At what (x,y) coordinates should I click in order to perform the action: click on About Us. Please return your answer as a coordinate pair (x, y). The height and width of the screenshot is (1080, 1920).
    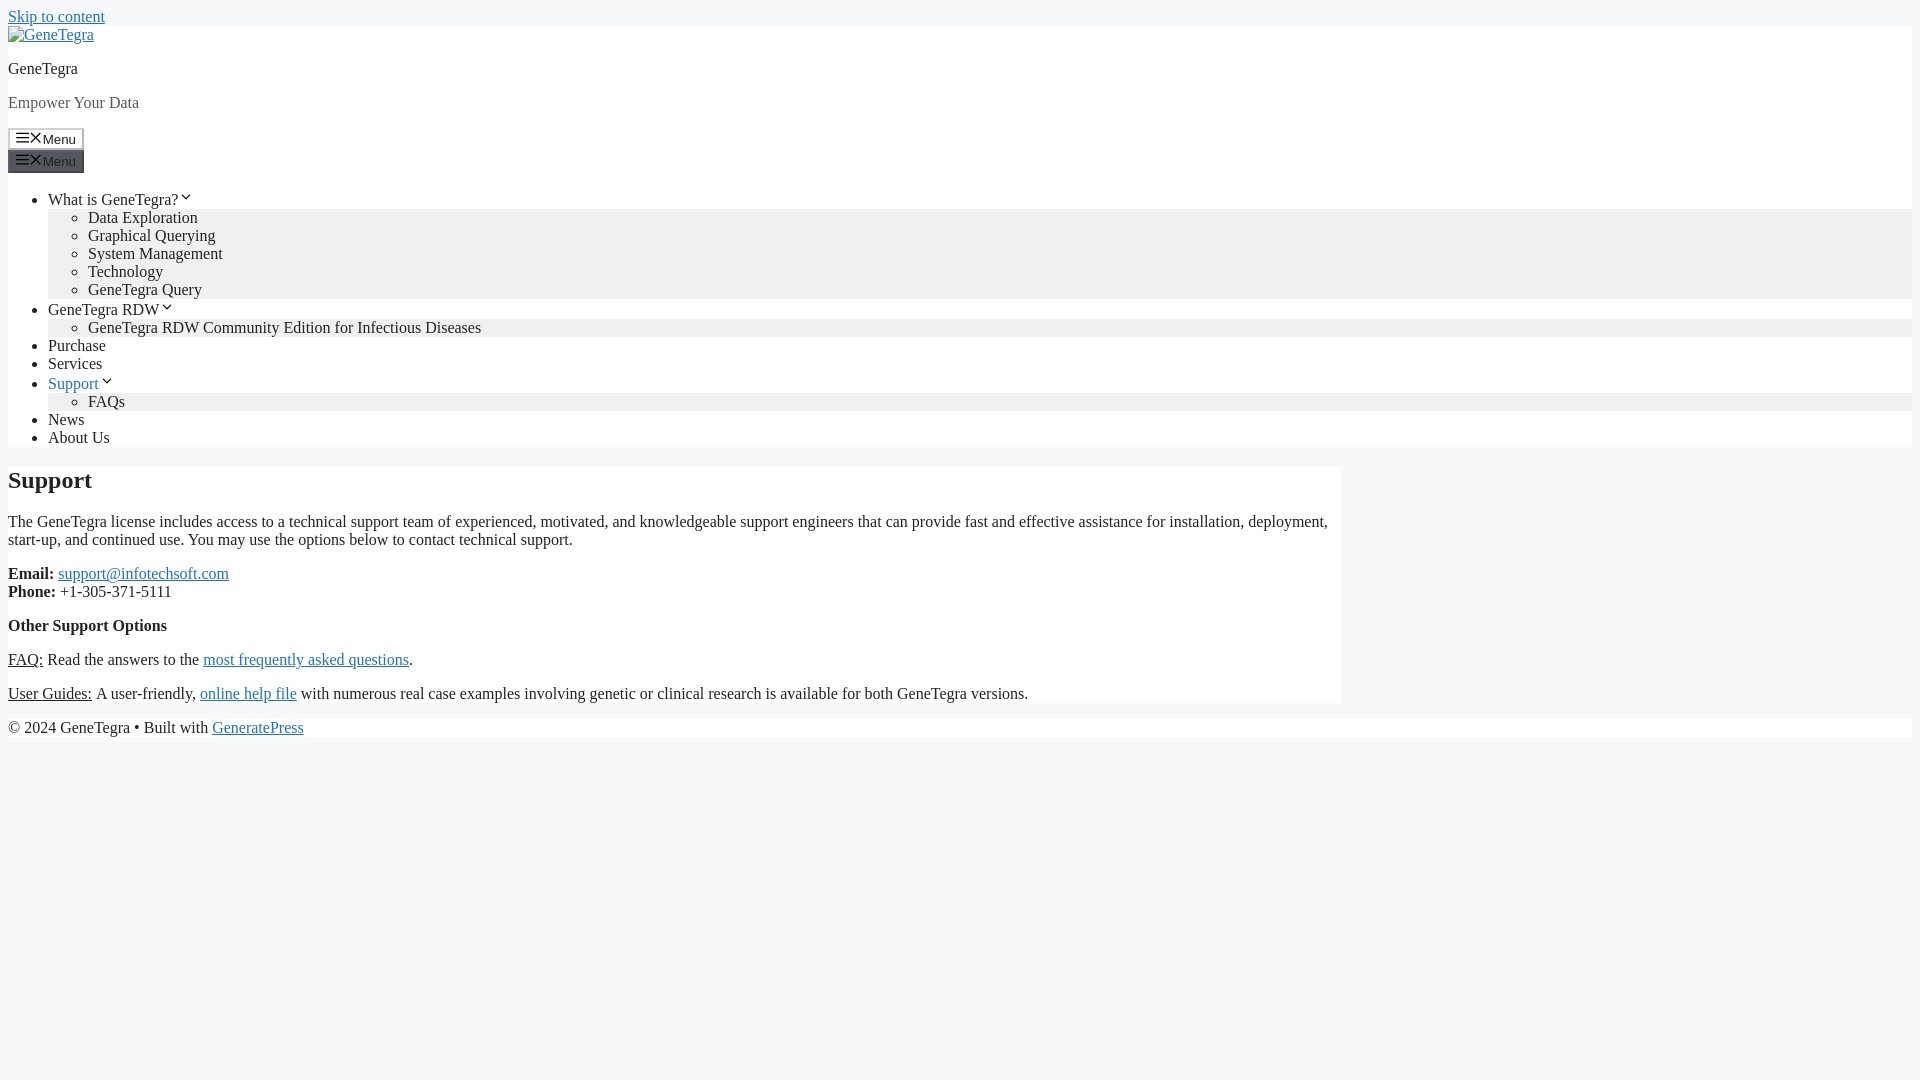
    Looking at the image, I should click on (78, 437).